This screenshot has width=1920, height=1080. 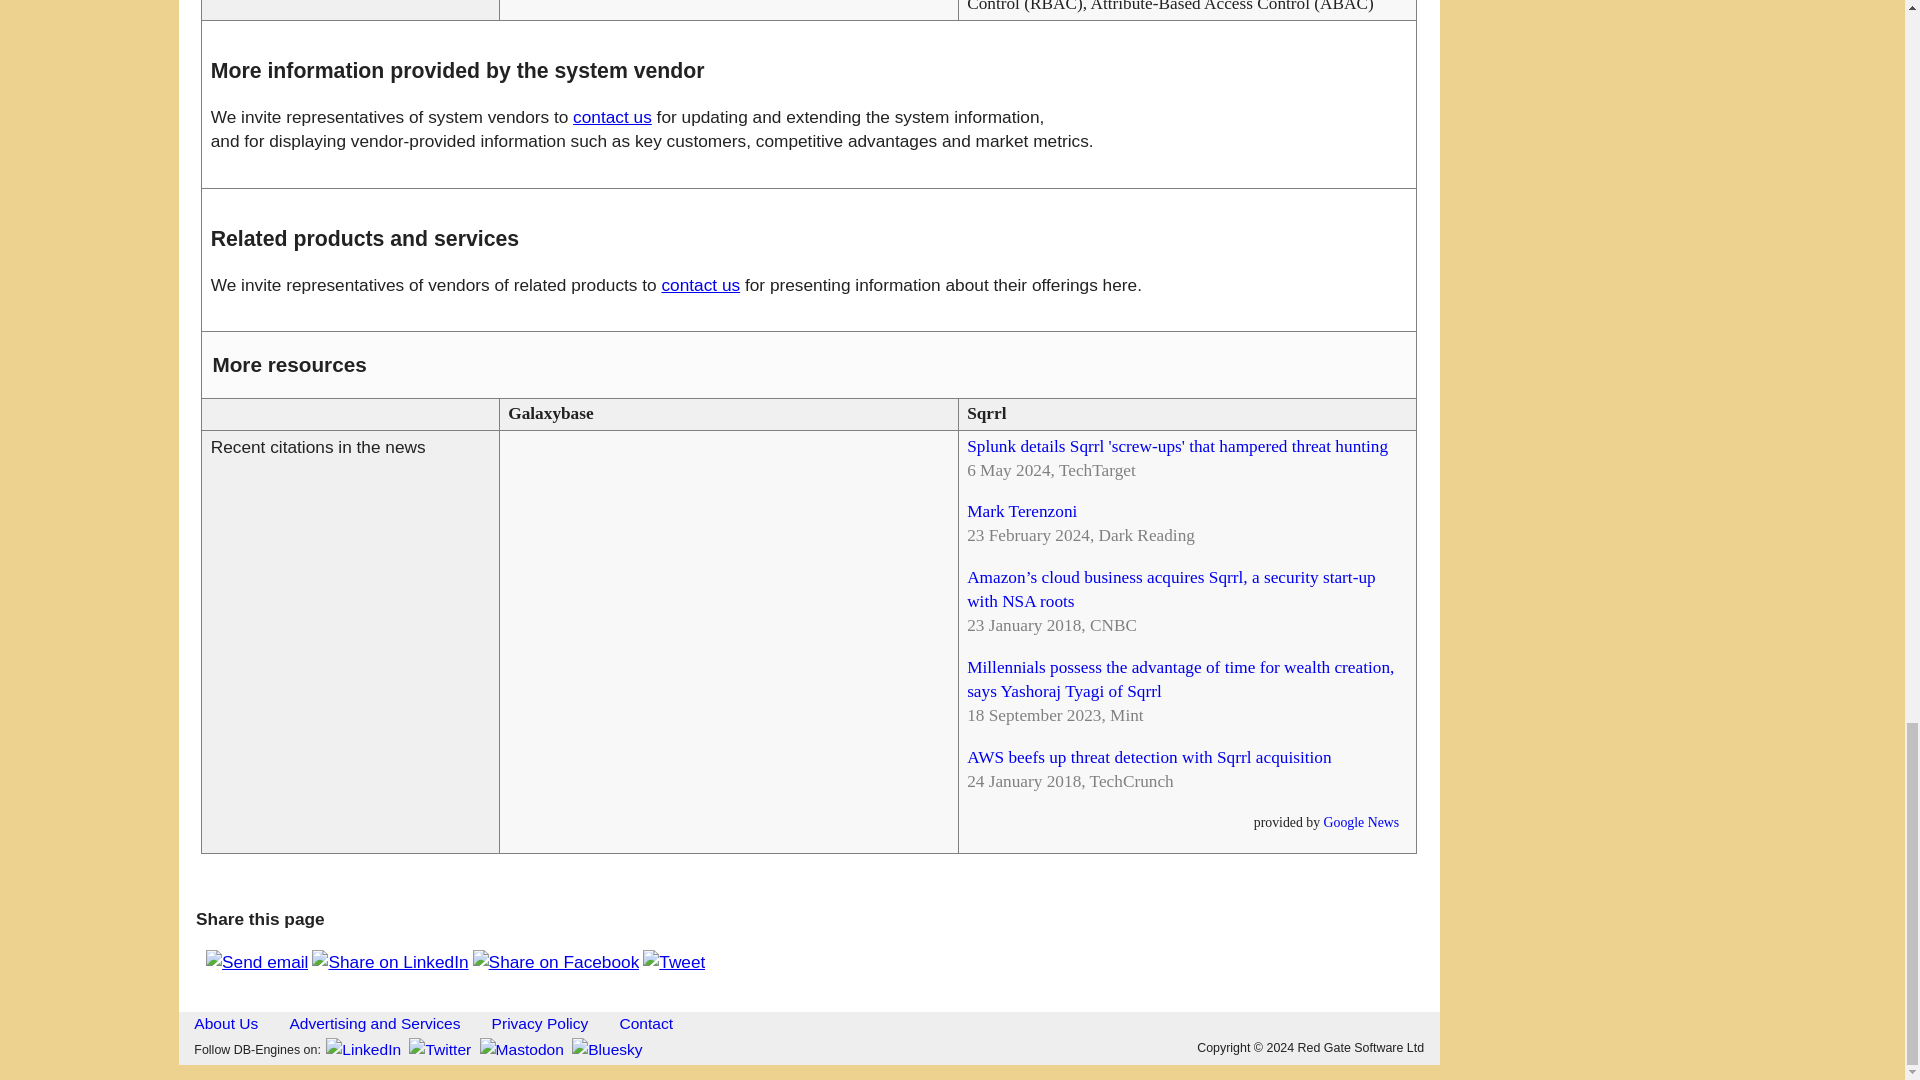 I want to click on Send email, so click(x=256, y=962).